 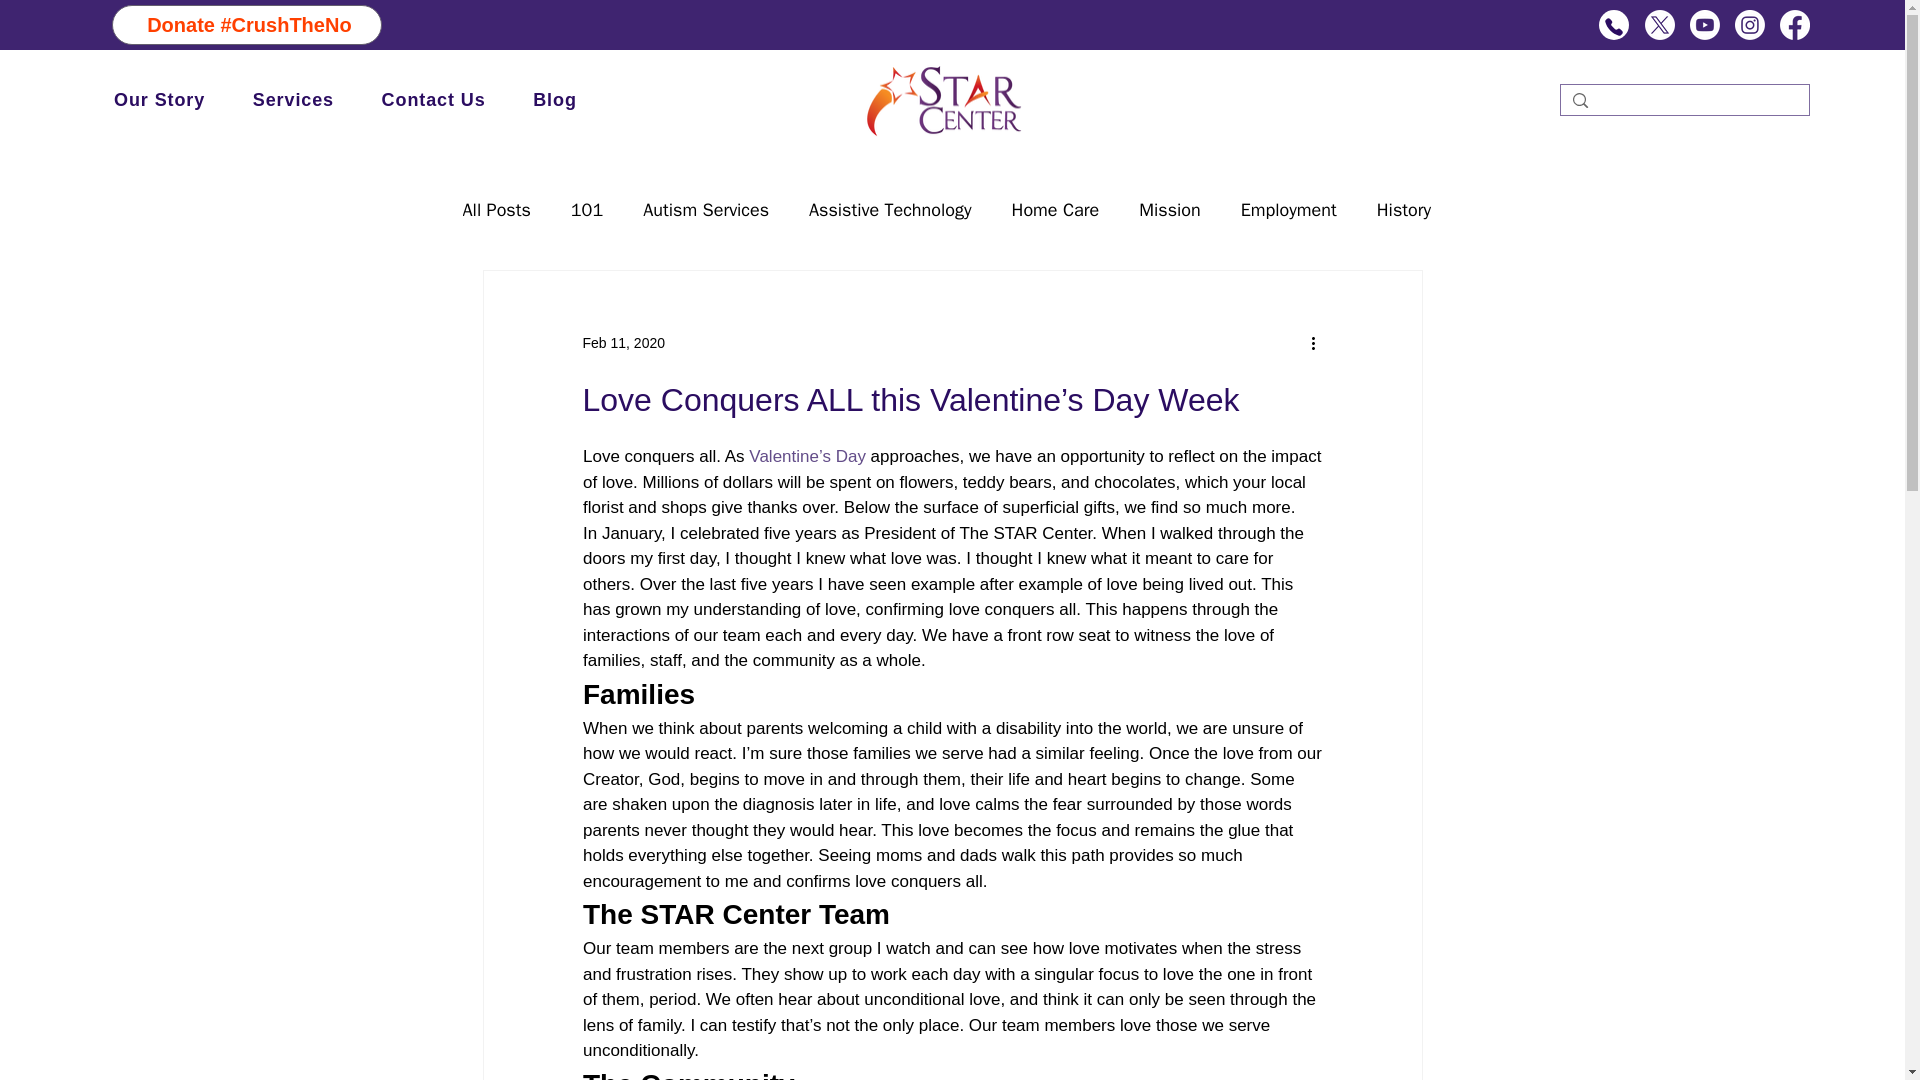 I want to click on Blog, so click(x=554, y=100).